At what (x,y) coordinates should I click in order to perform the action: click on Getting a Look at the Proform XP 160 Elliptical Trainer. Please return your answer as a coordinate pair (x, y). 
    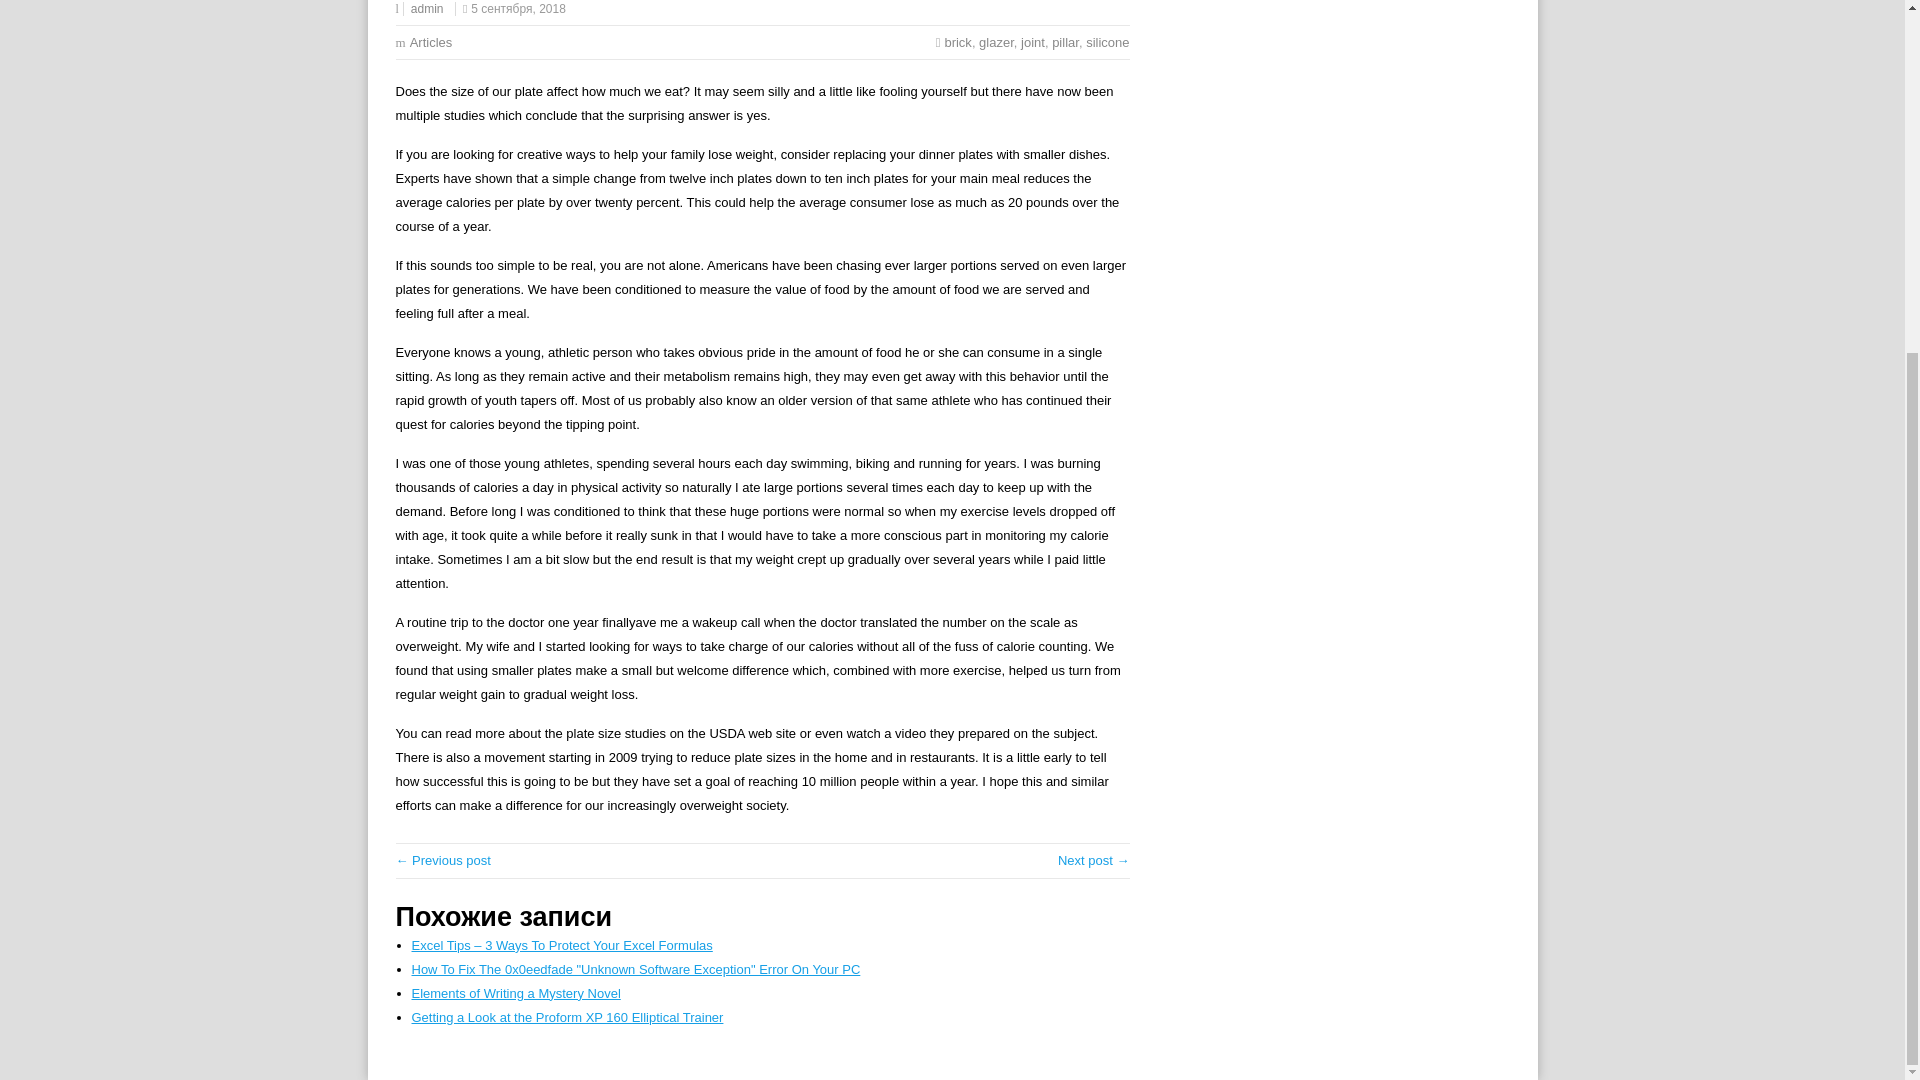
    Looking at the image, I should click on (568, 1016).